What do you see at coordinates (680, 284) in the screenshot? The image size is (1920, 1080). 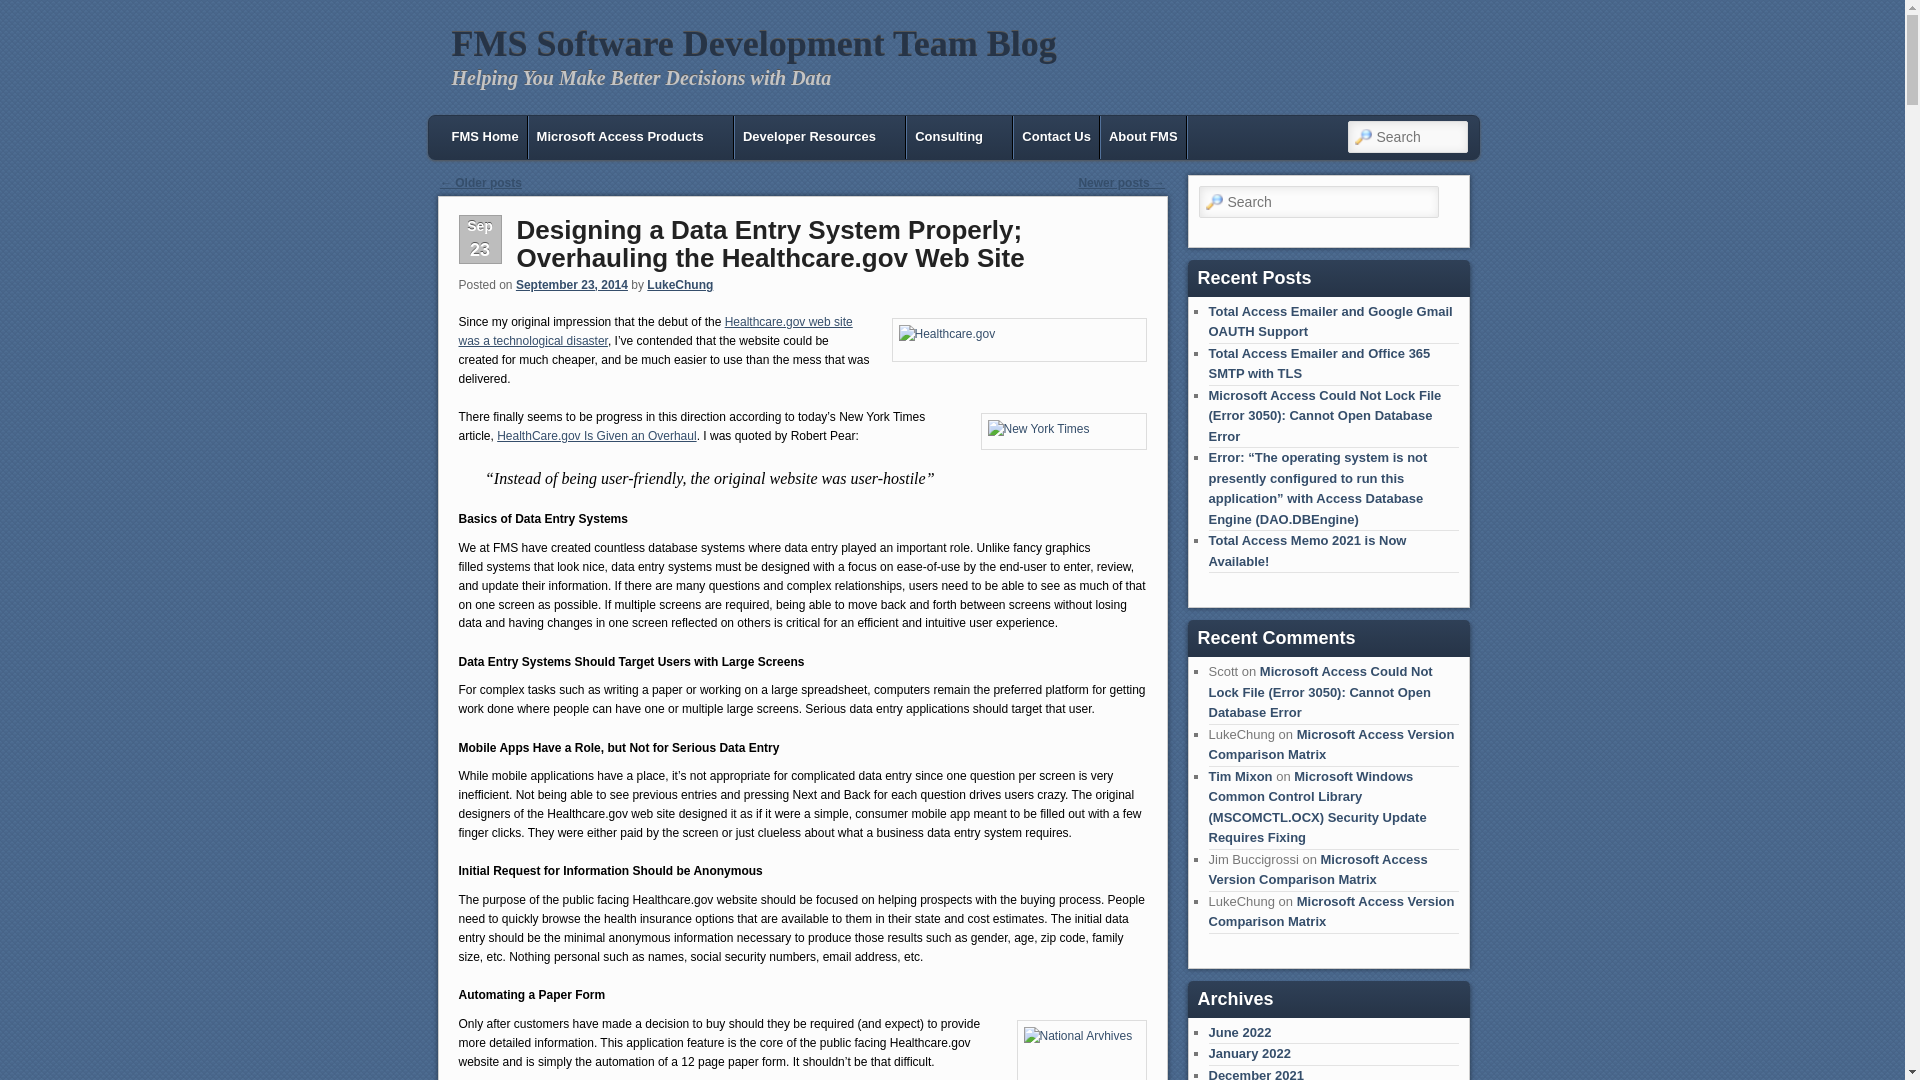 I see `View all posts by LukeChung` at bounding box center [680, 284].